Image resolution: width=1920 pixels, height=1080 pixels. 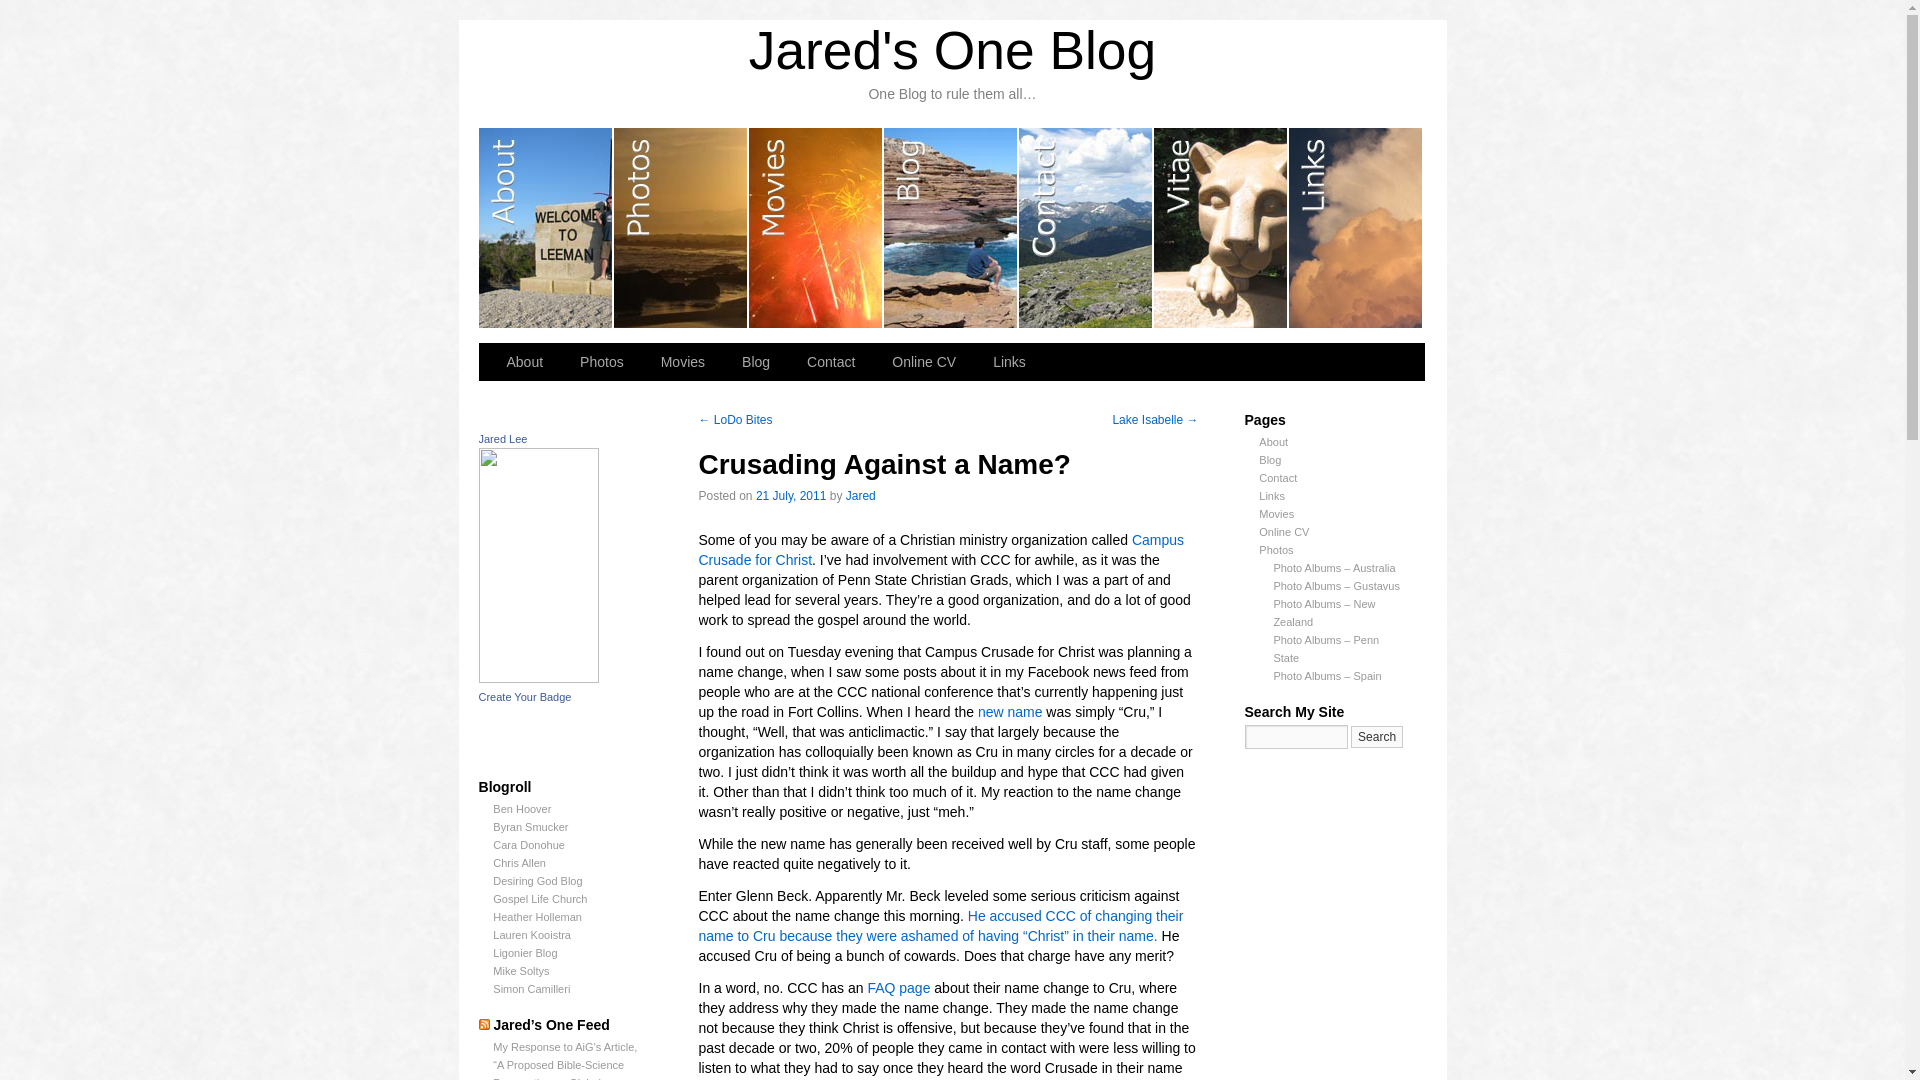 I want to click on Links, so click(x=1012, y=362).